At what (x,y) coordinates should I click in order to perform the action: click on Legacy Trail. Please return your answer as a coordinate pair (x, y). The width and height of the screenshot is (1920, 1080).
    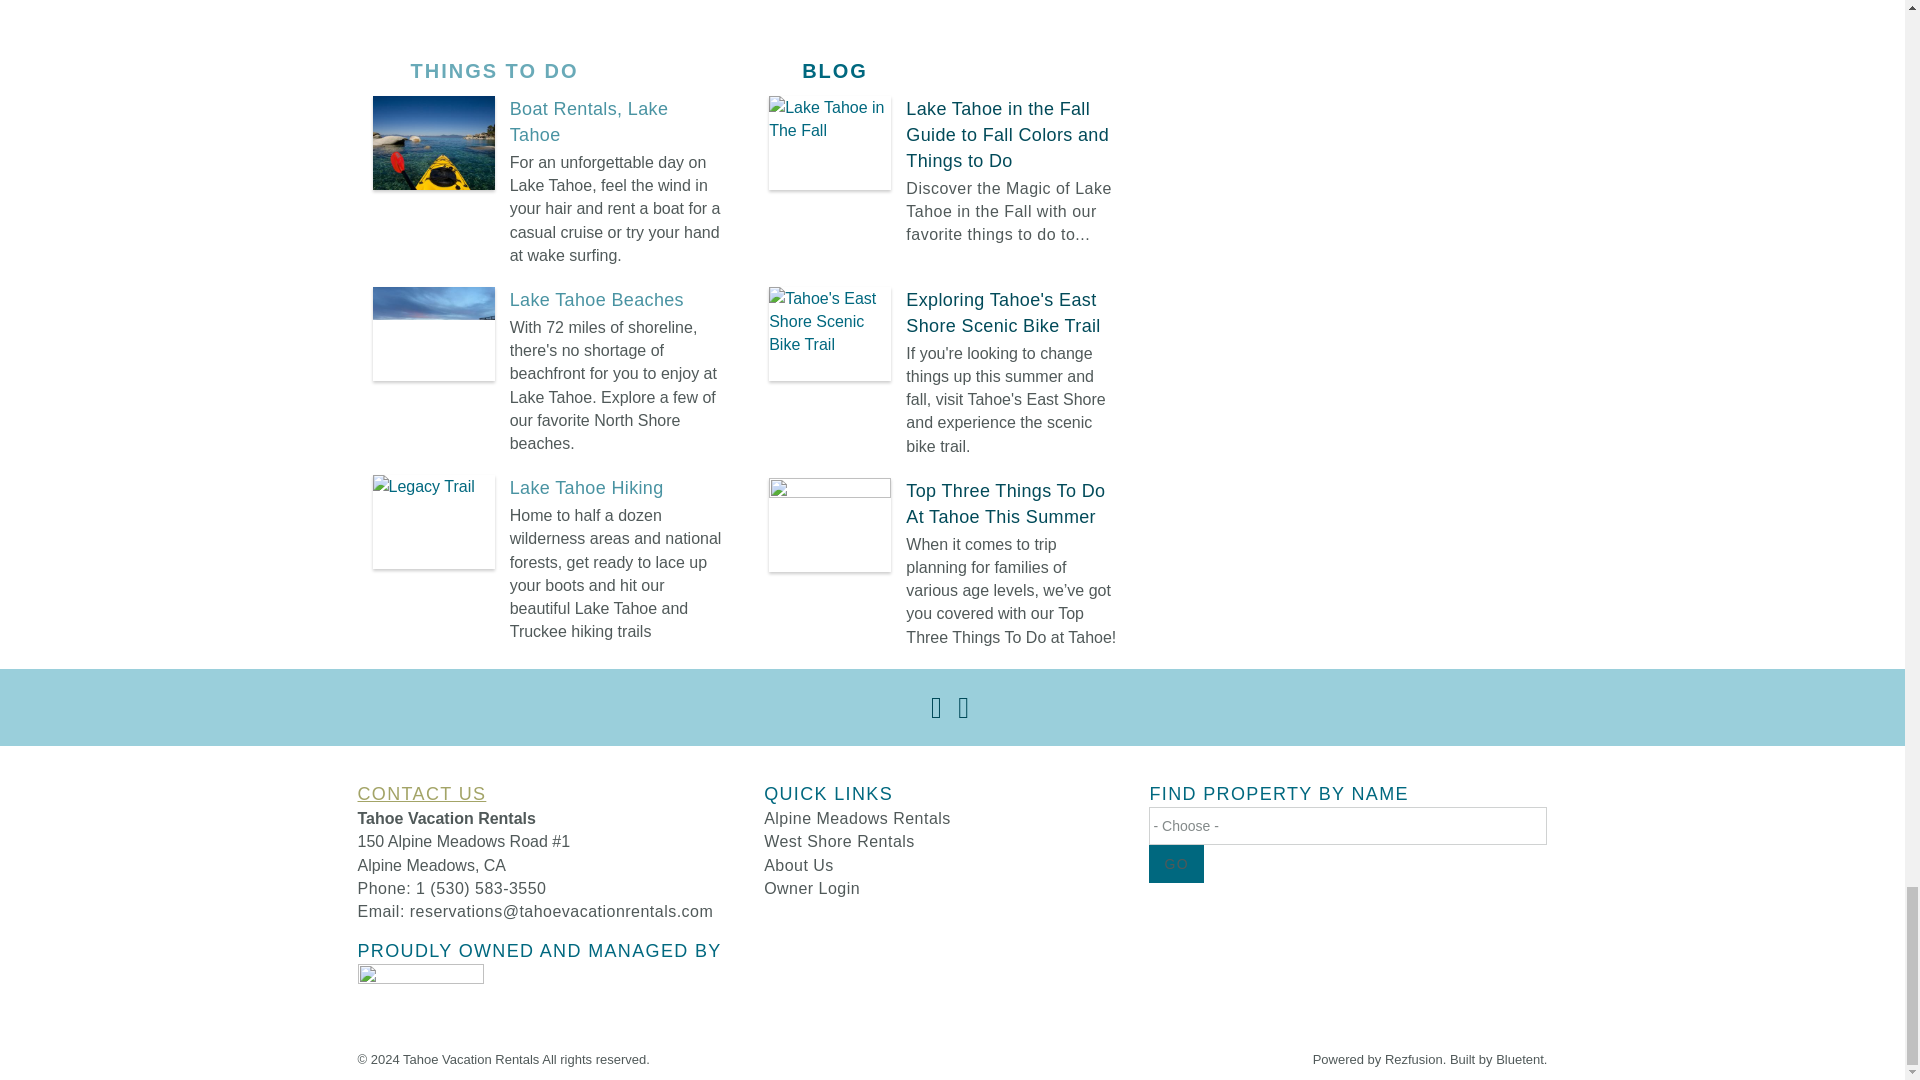
    Looking at the image, I should click on (432, 522).